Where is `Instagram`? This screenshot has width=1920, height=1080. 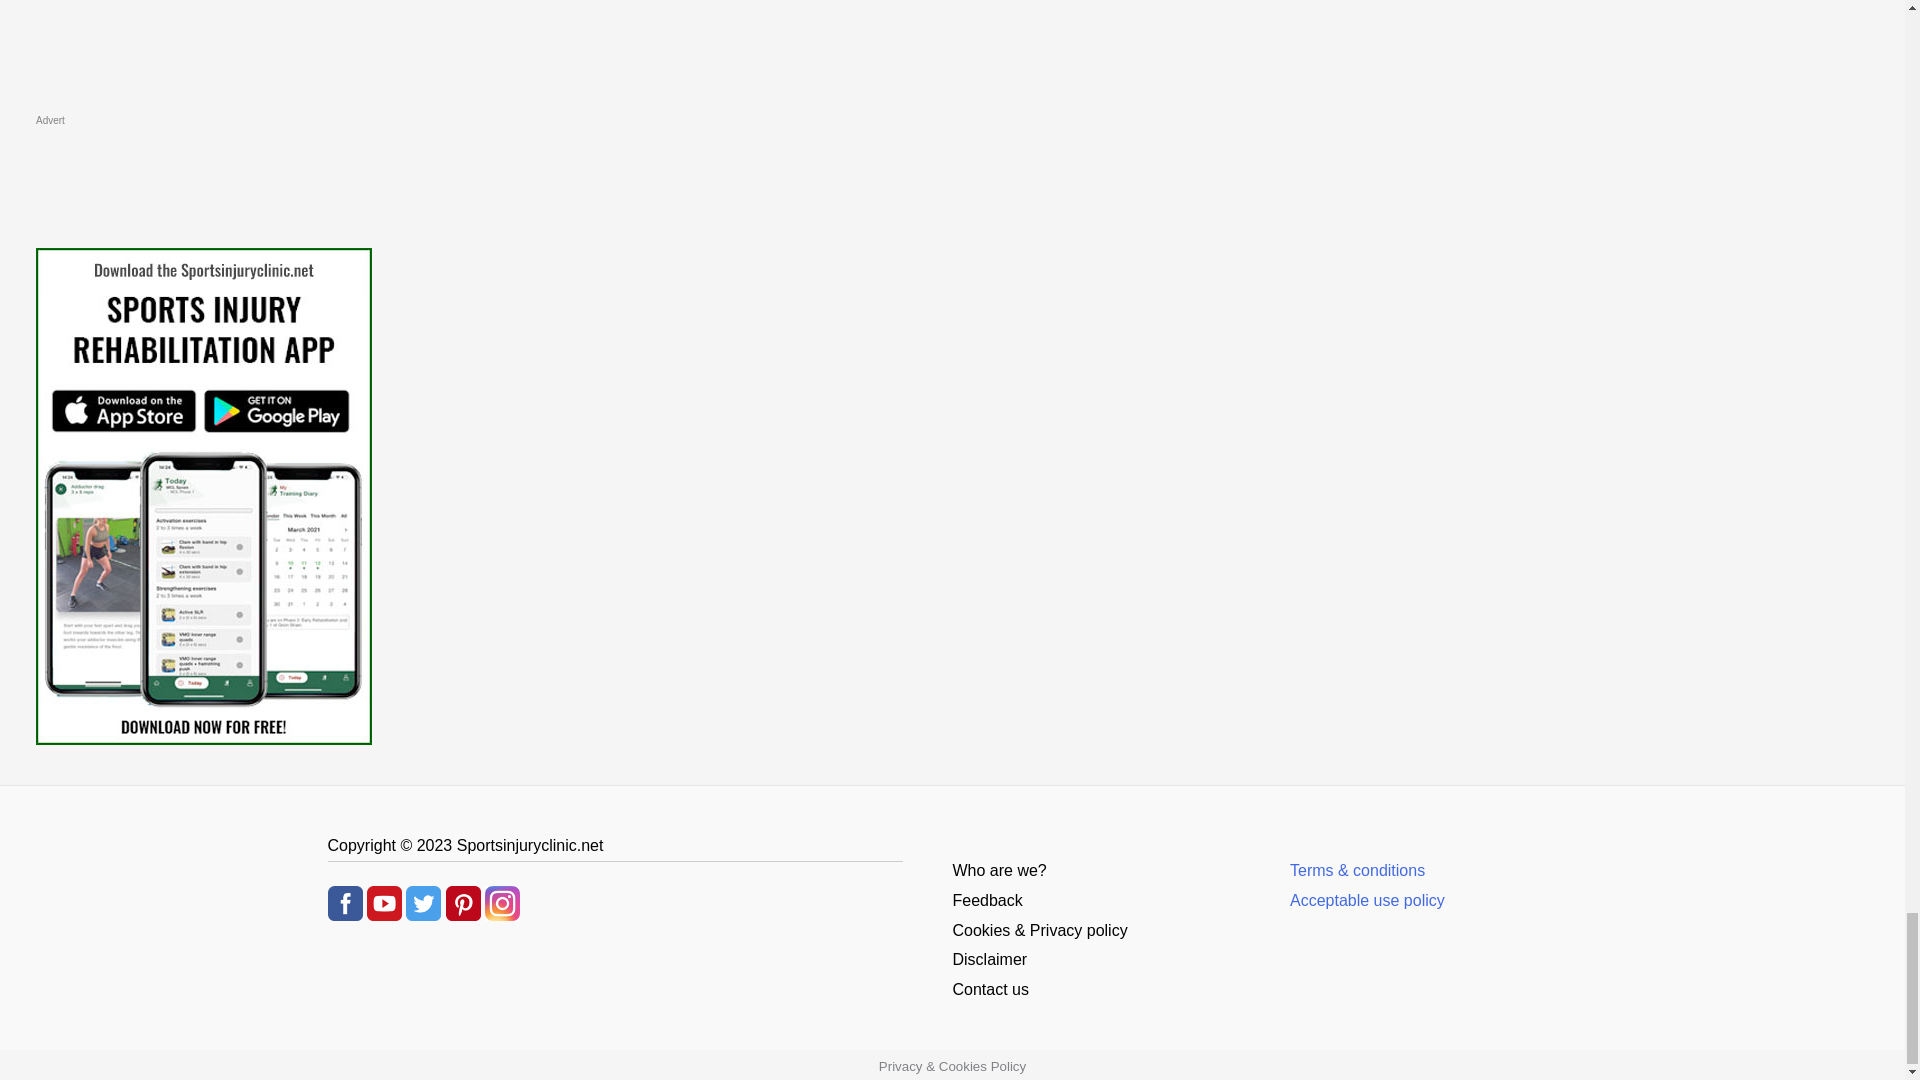
Instagram is located at coordinates (502, 902).